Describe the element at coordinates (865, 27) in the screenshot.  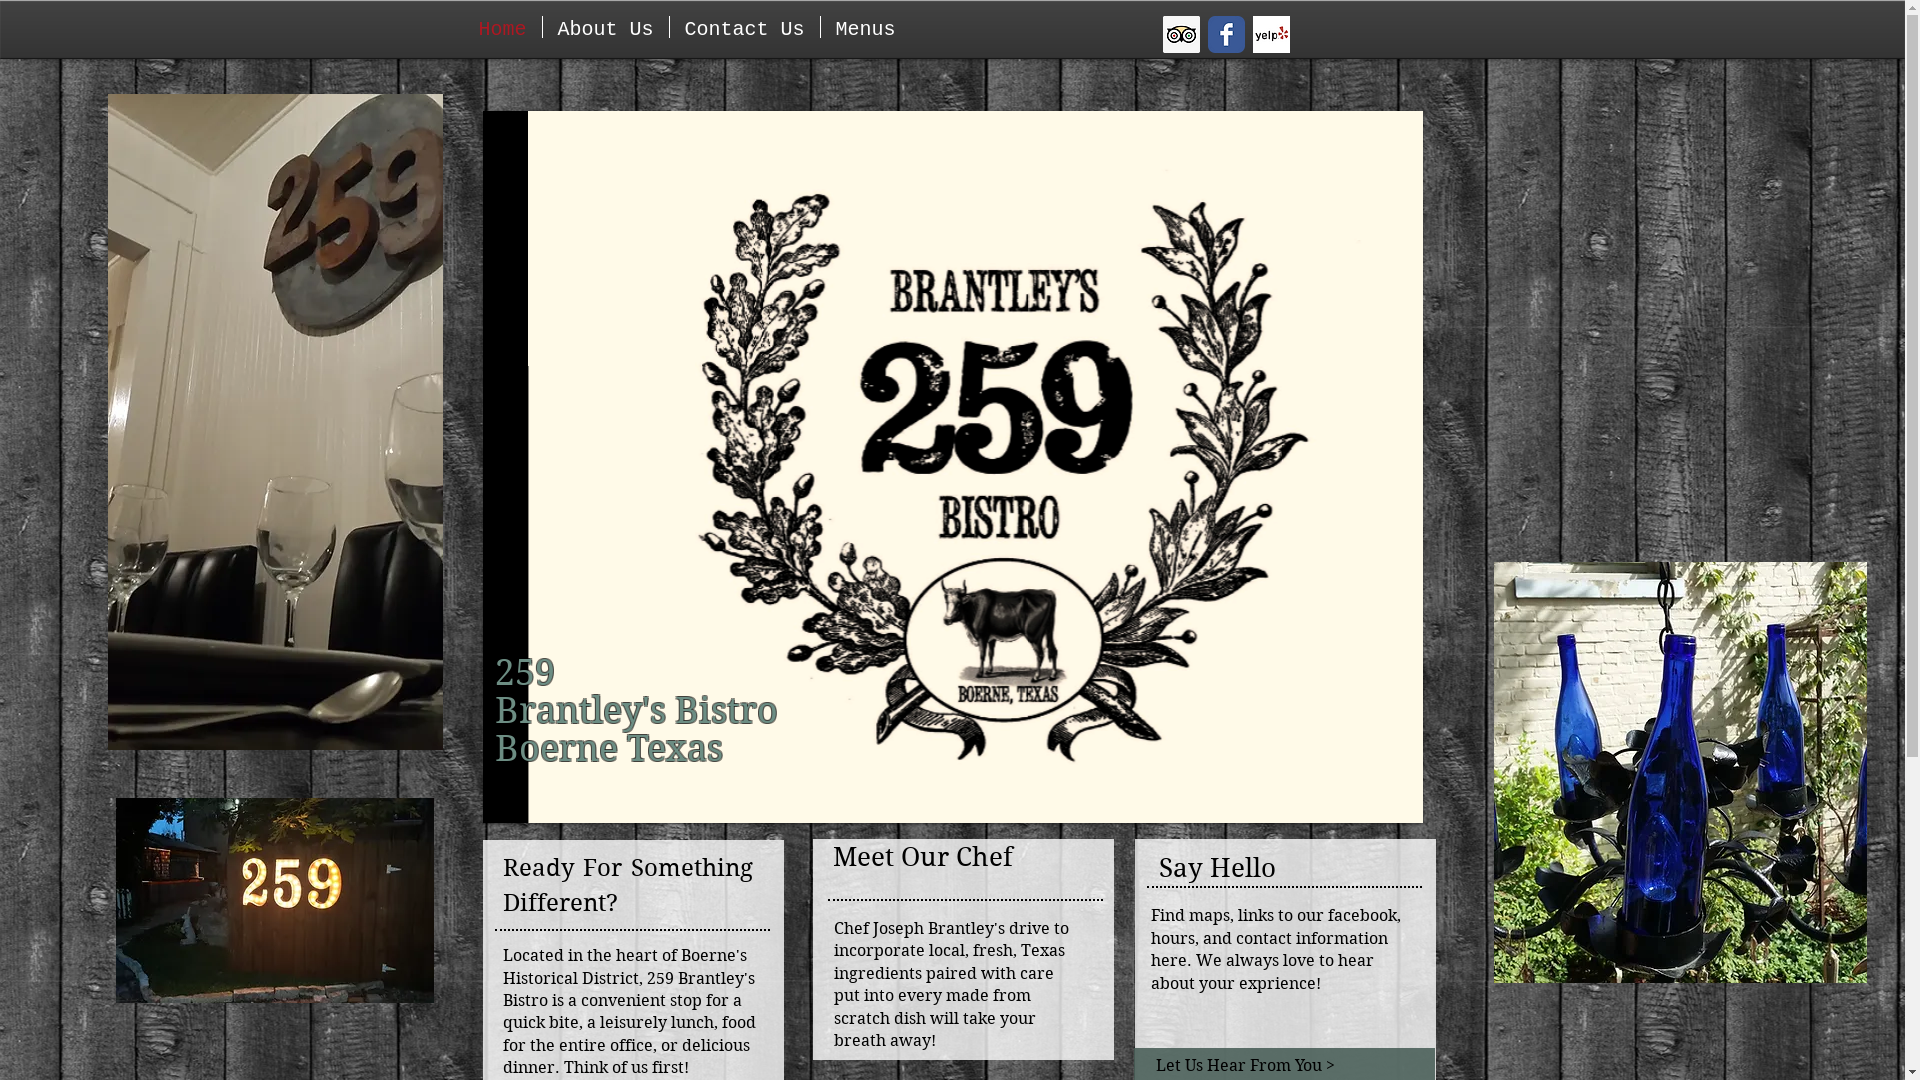
I see `Menus` at that location.